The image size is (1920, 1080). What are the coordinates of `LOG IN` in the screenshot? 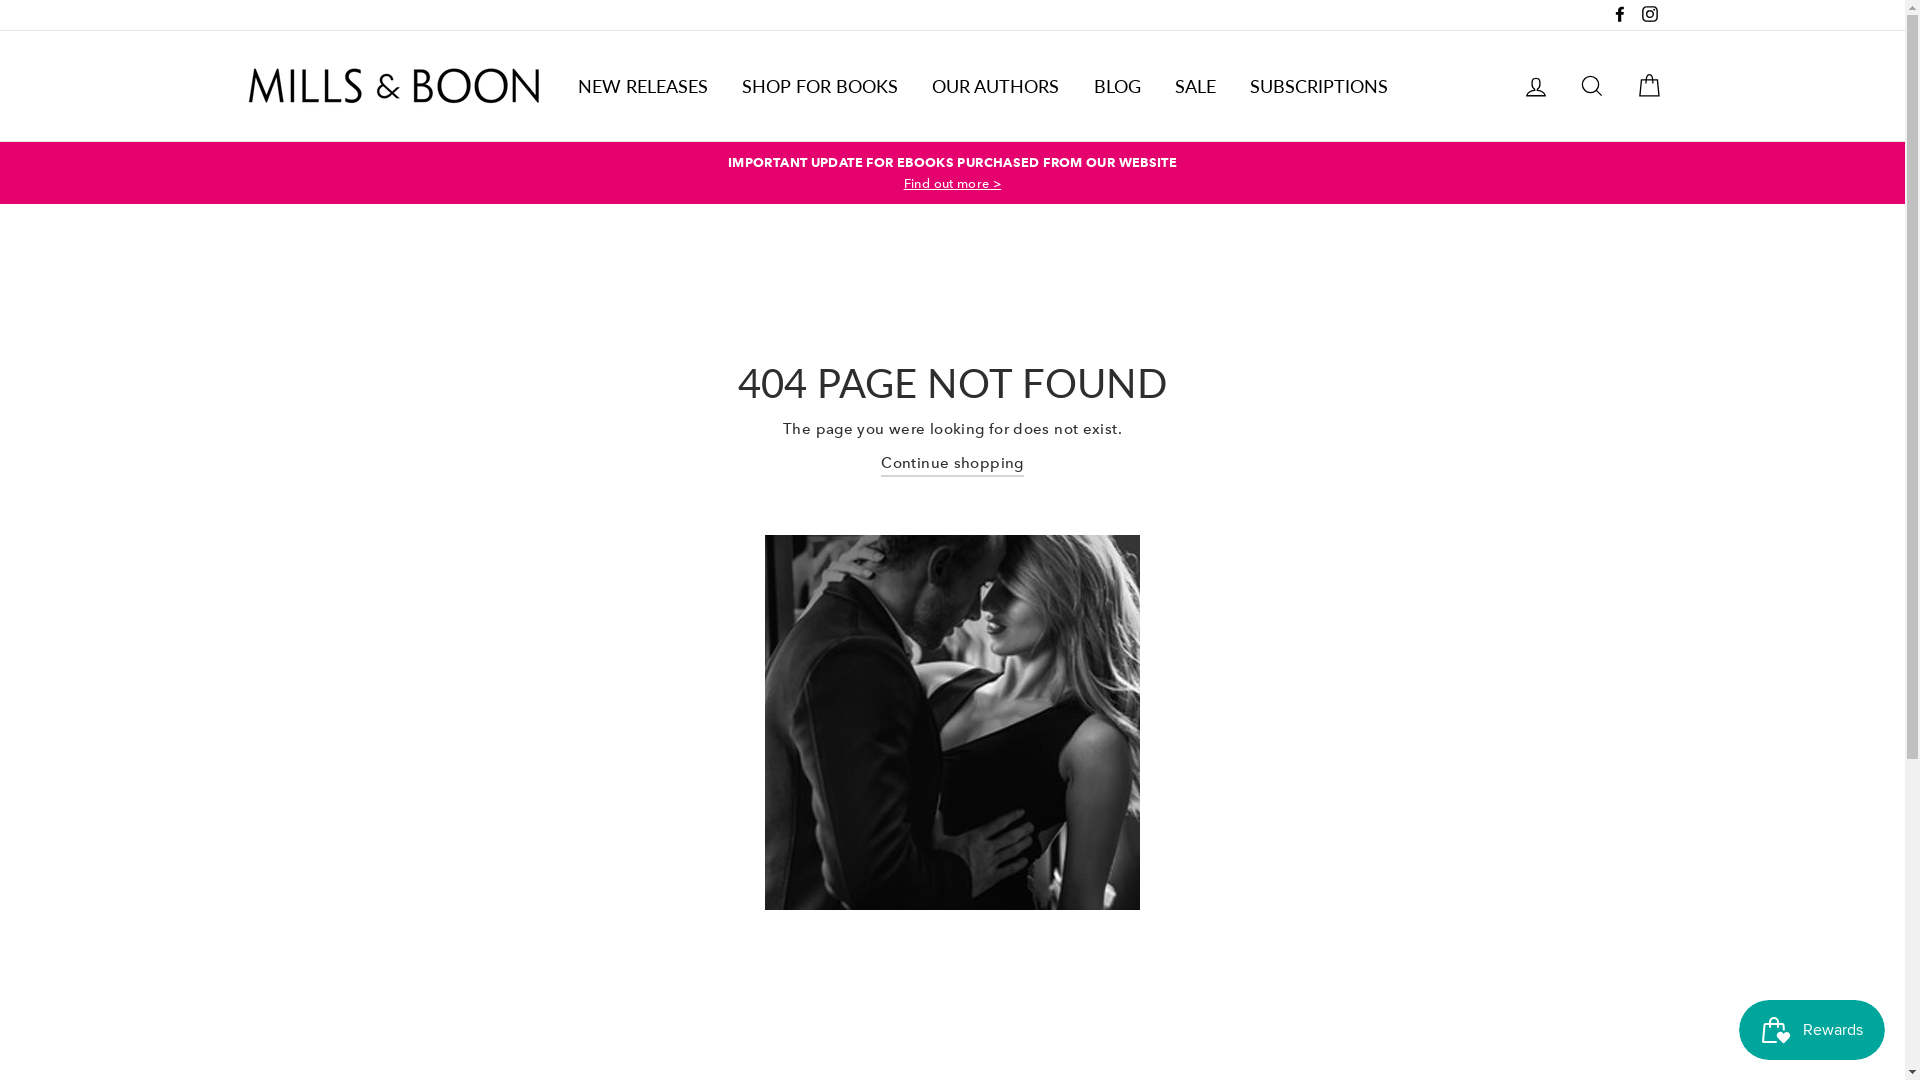 It's located at (1536, 86).